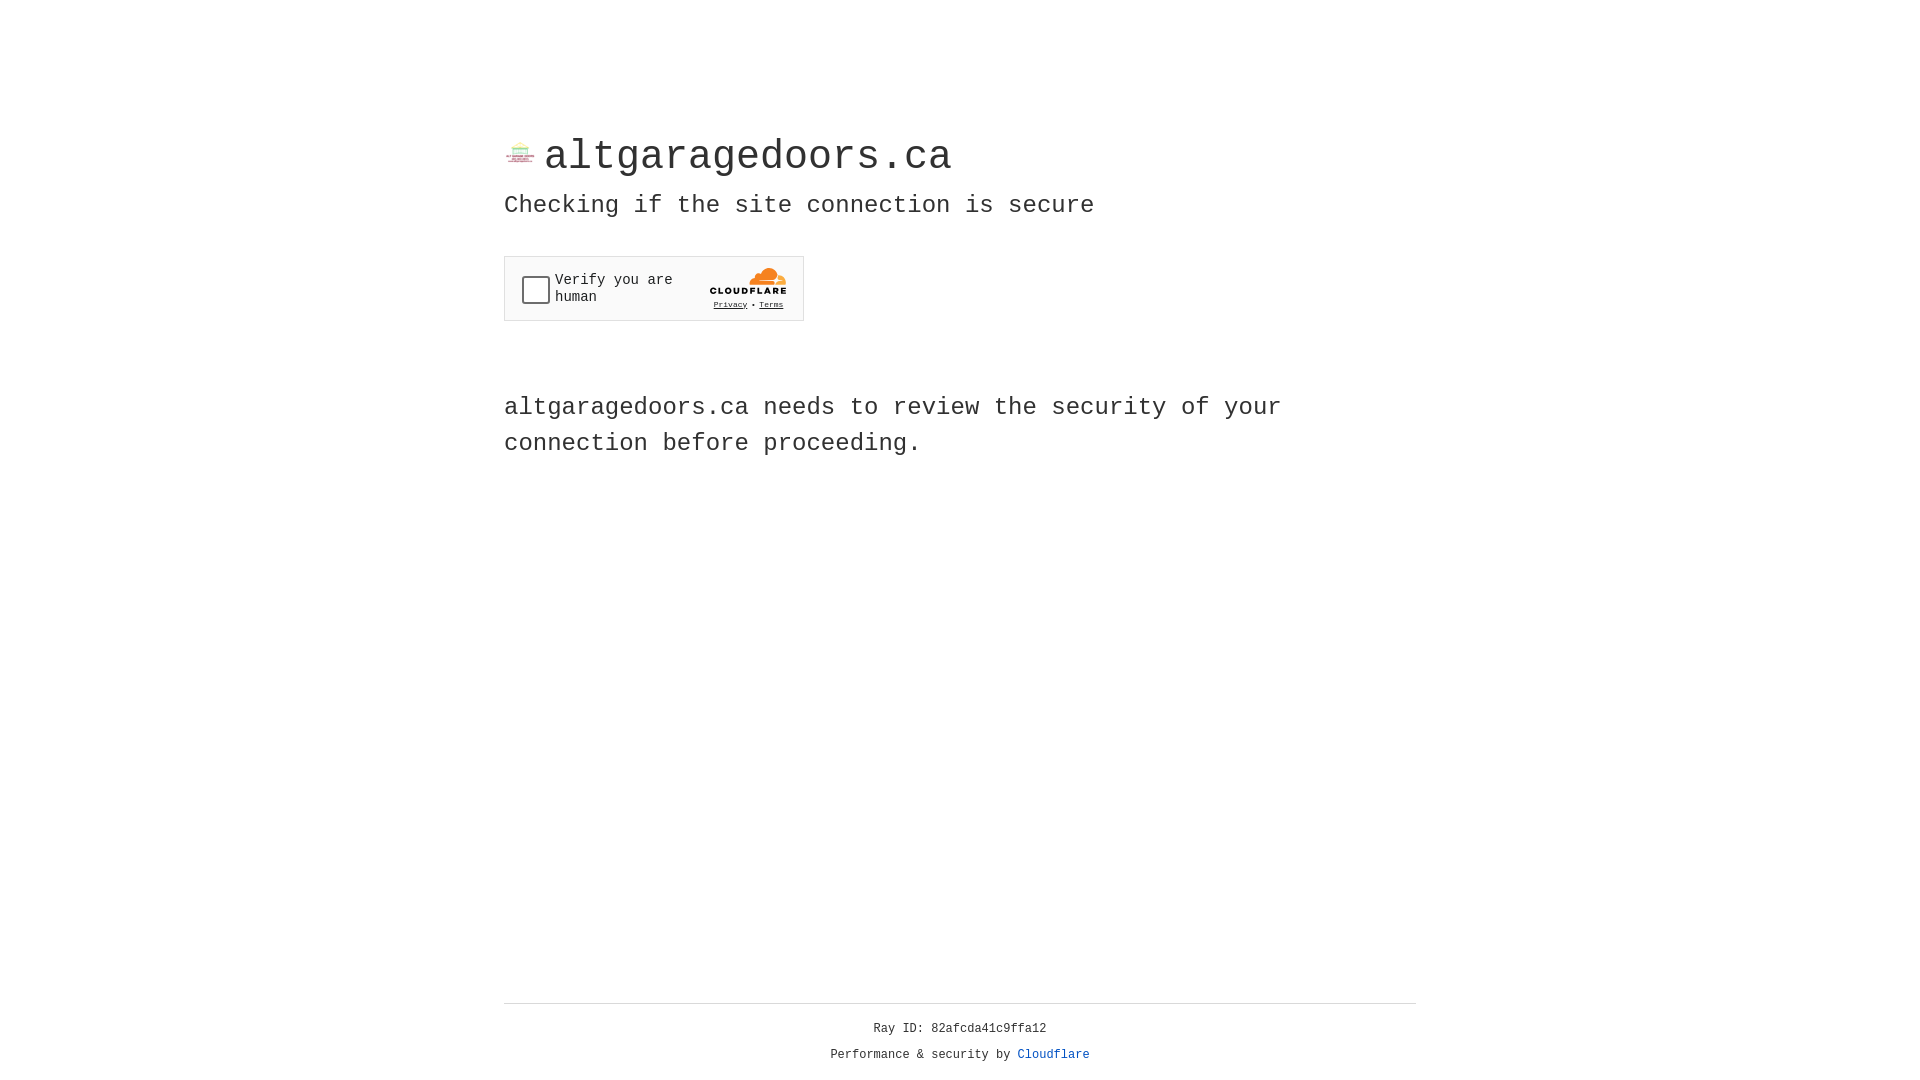 This screenshot has width=1920, height=1080. What do you see at coordinates (654, 288) in the screenshot?
I see `Widget containing a Cloudflare security challenge` at bounding box center [654, 288].